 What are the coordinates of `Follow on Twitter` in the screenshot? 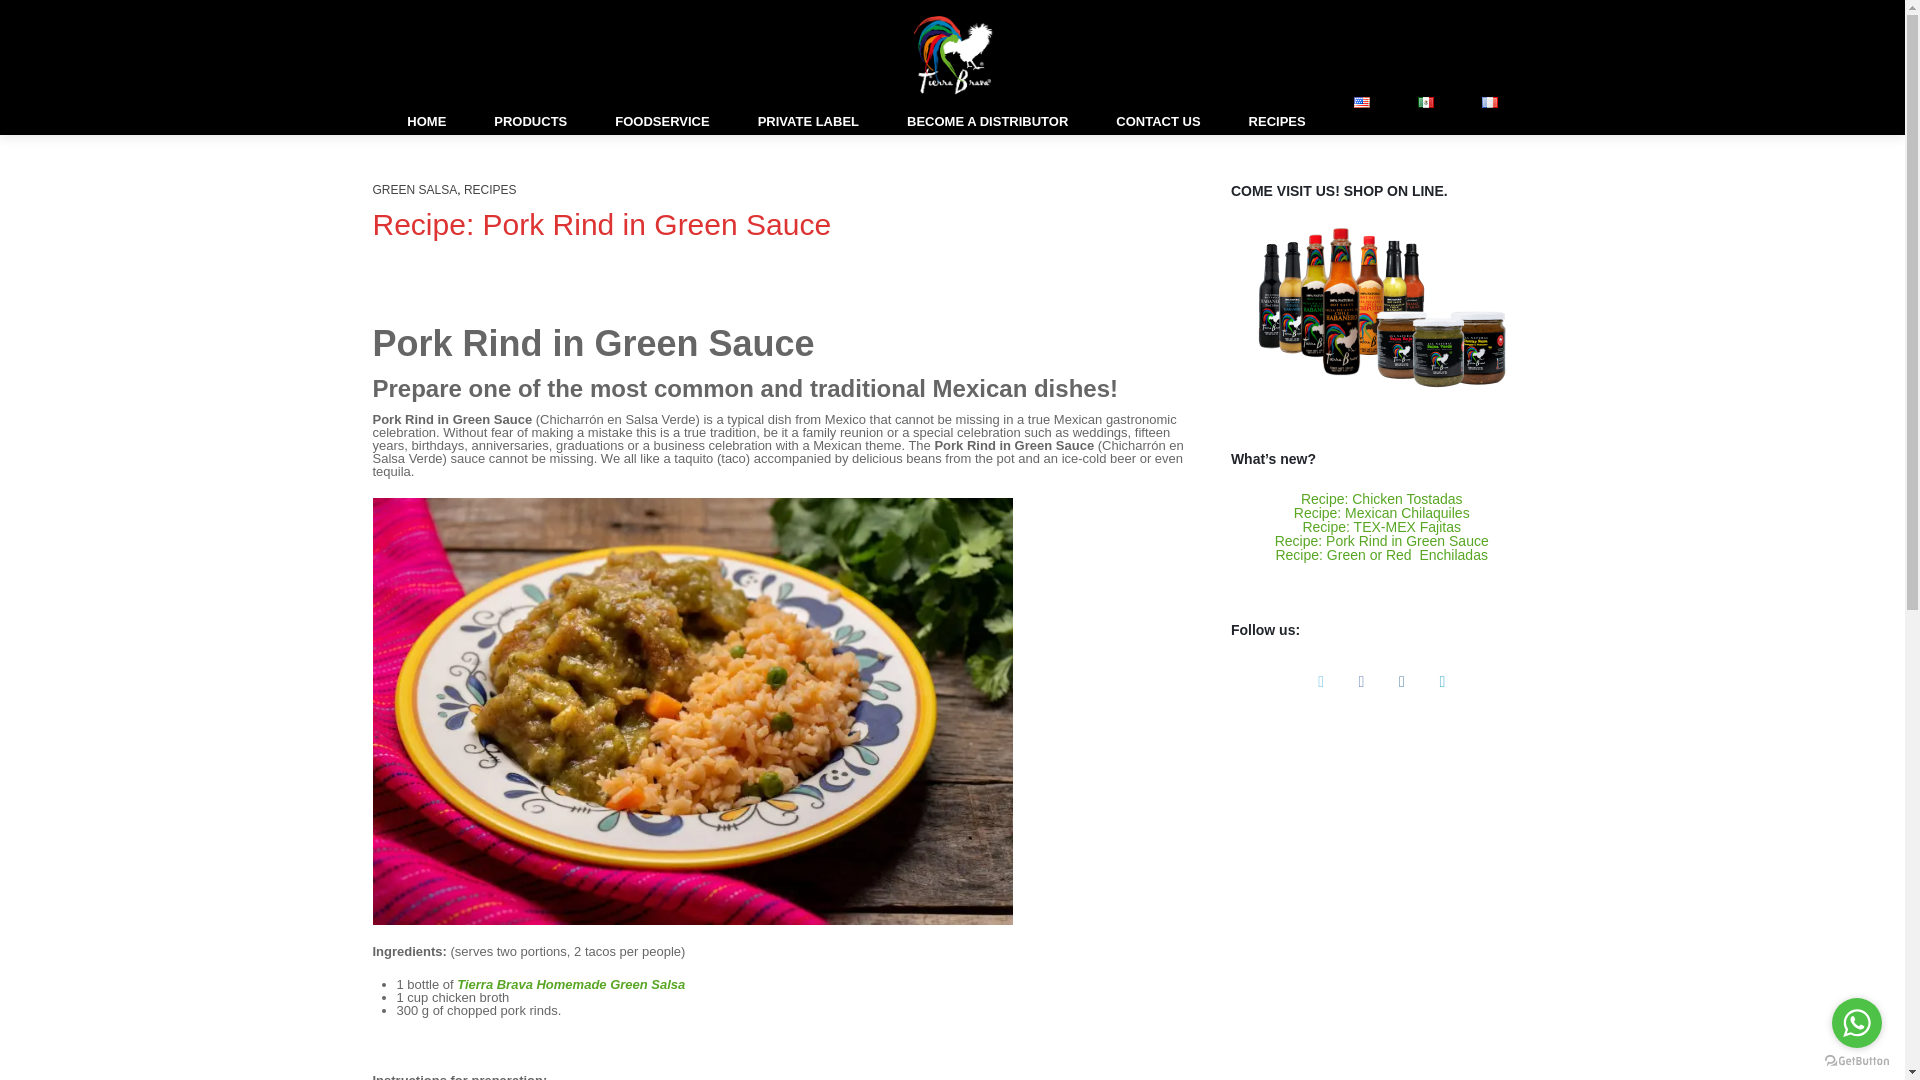 It's located at (1320, 682).